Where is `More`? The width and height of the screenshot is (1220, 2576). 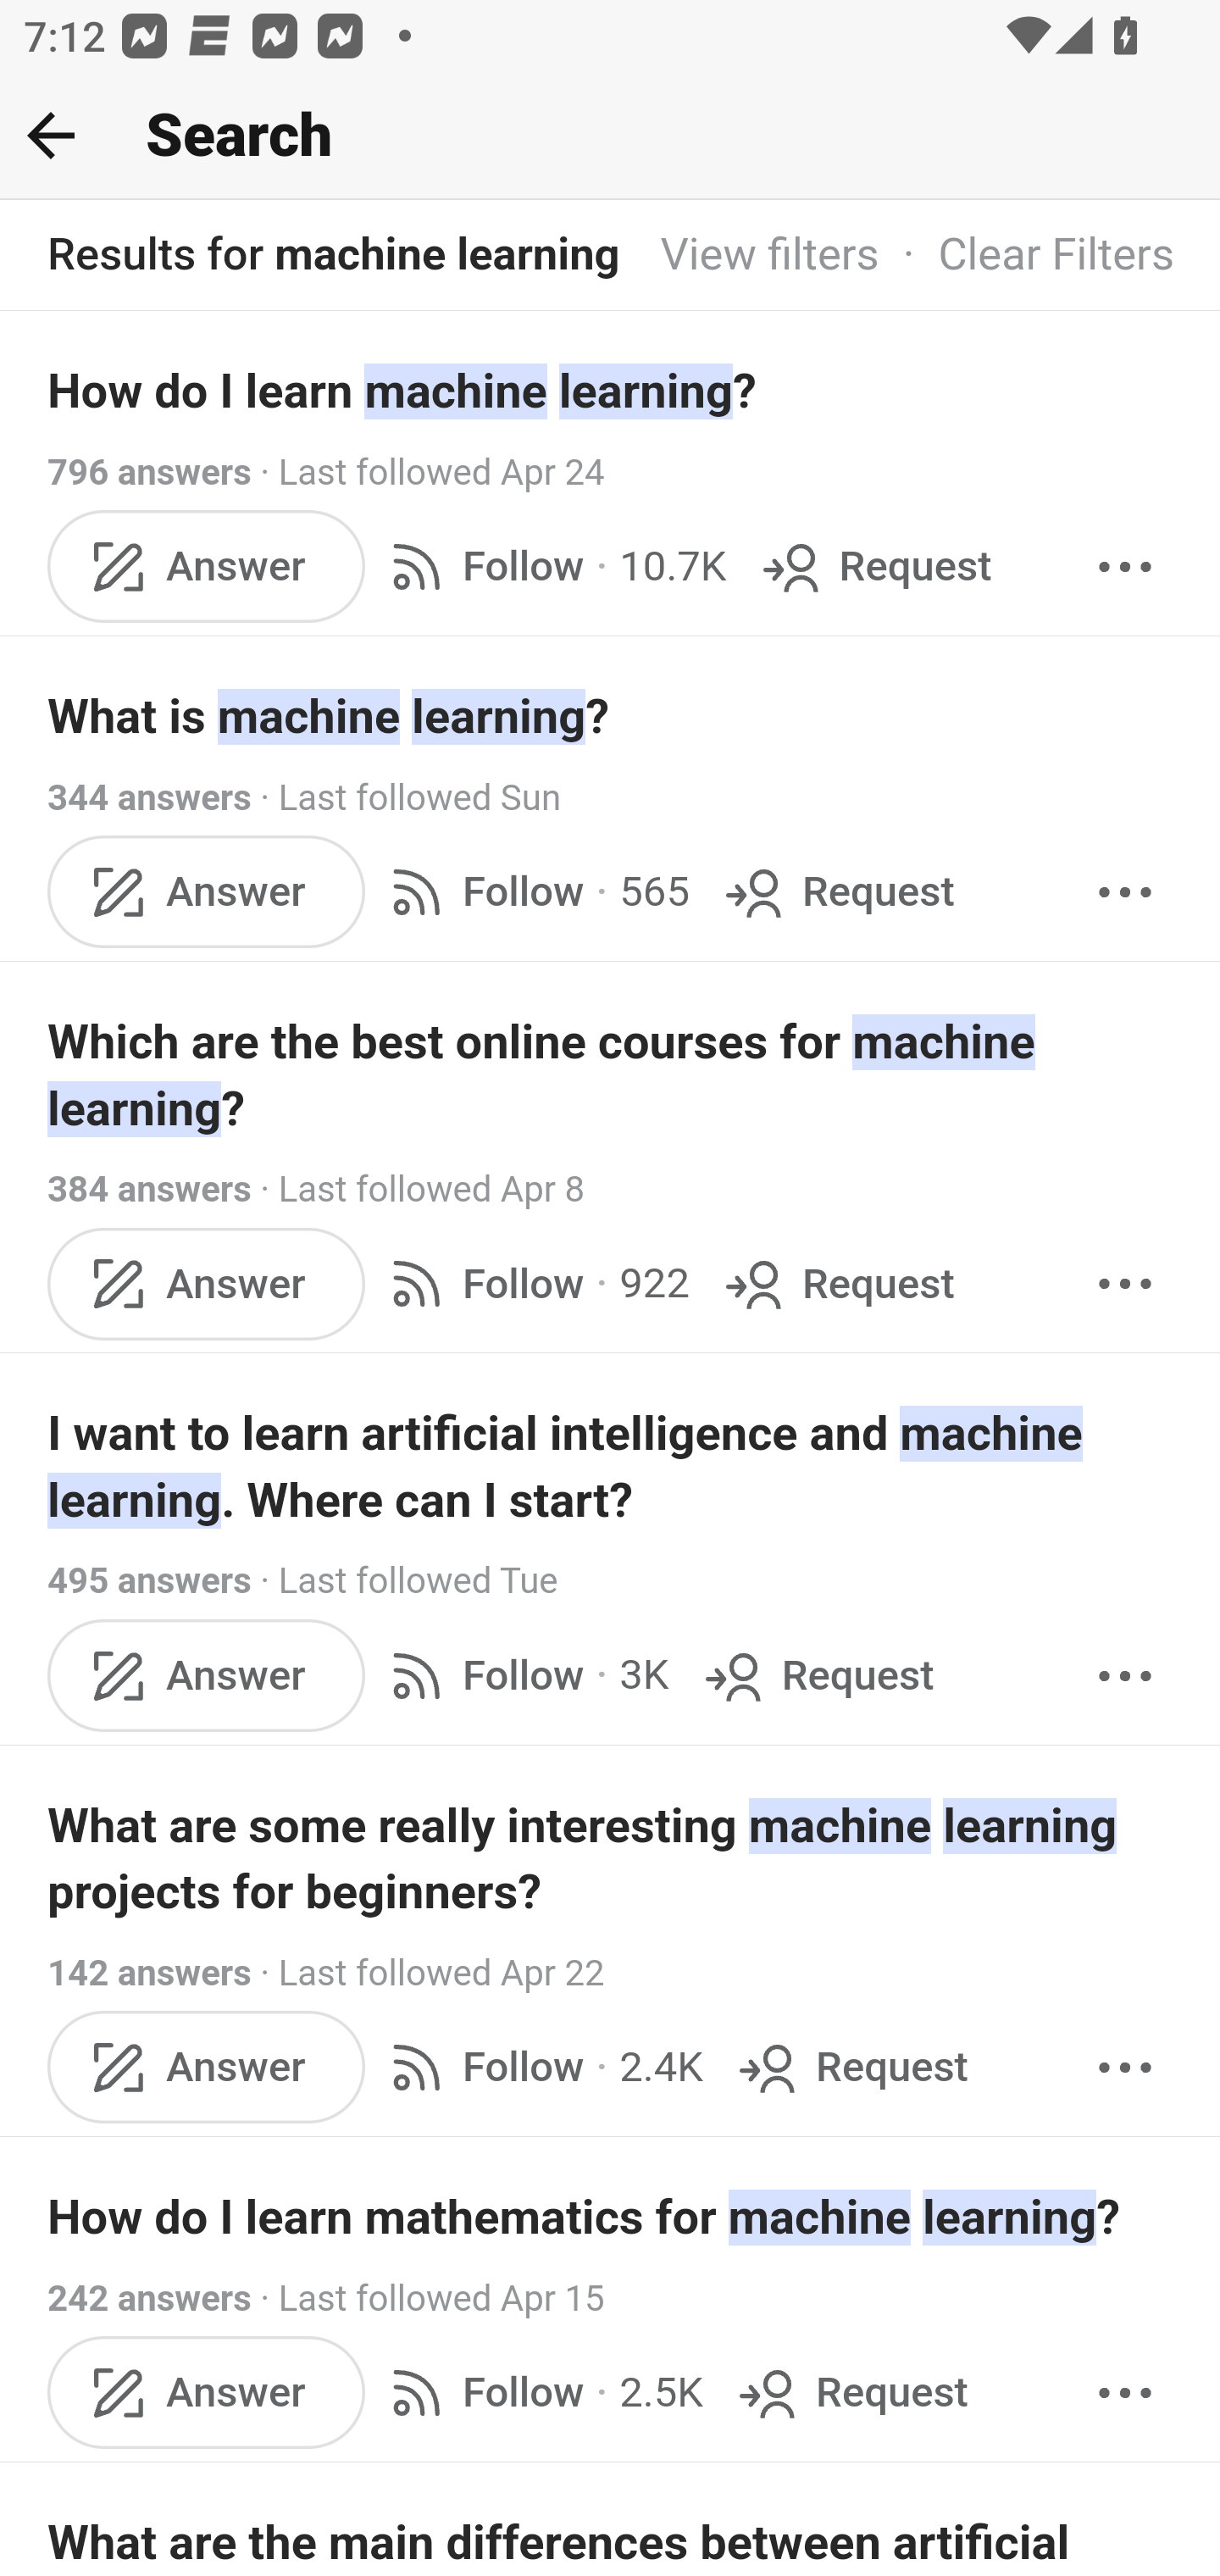 More is located at coordinates (1125, 891).